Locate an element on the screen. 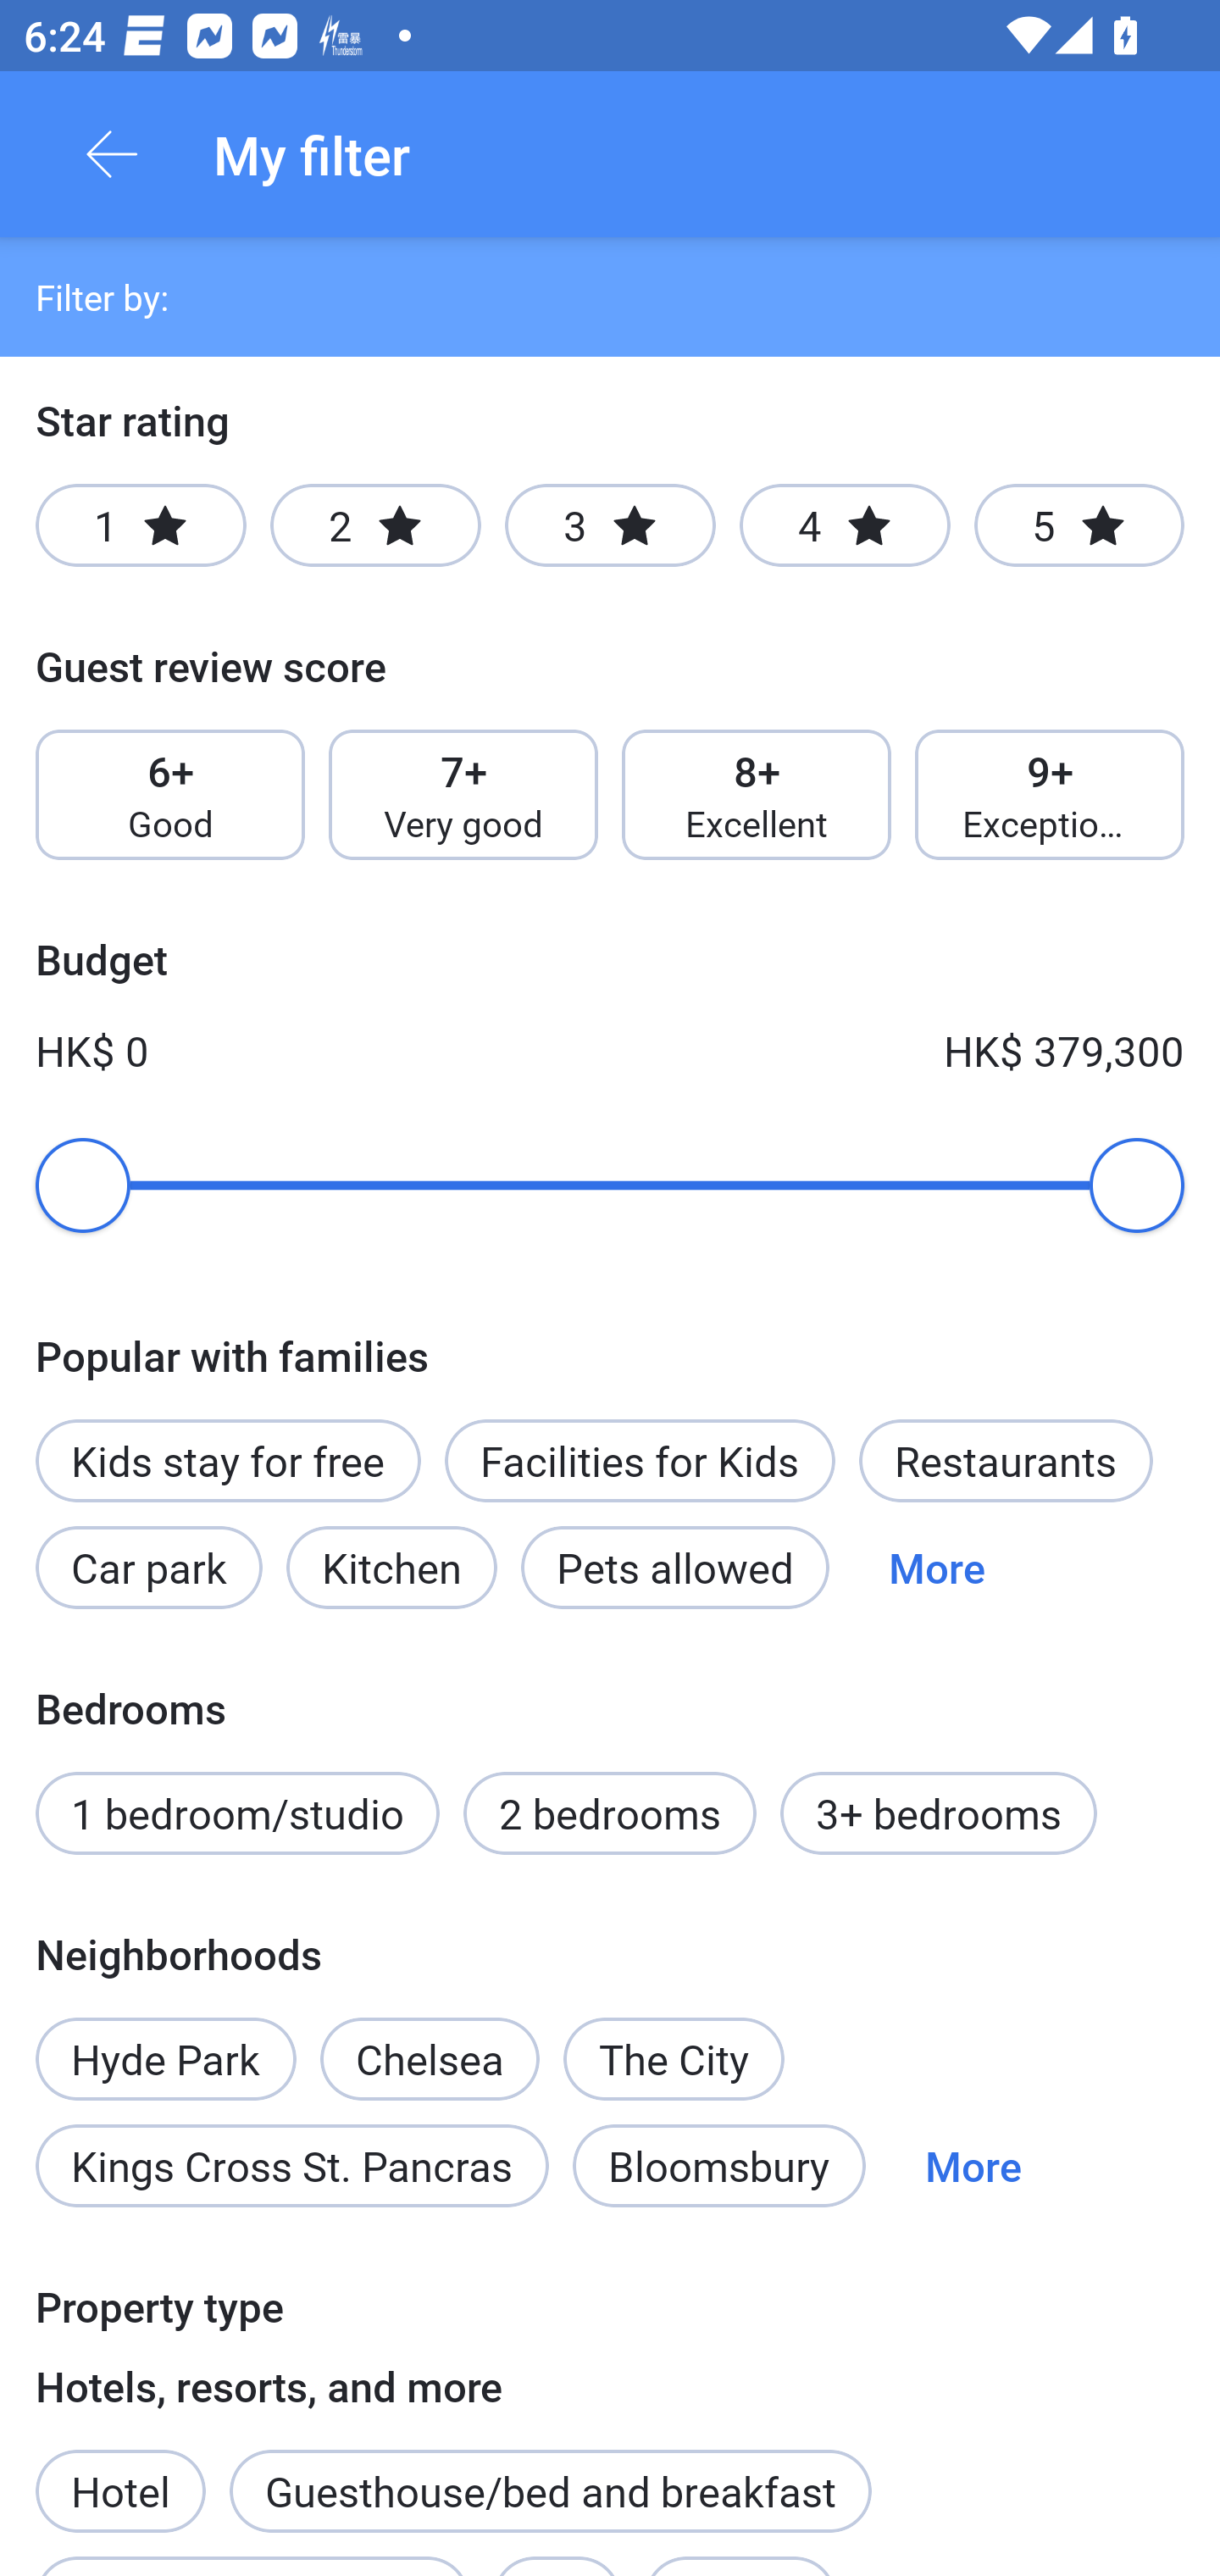  7+ Very good is located at coordinates (463, 795).